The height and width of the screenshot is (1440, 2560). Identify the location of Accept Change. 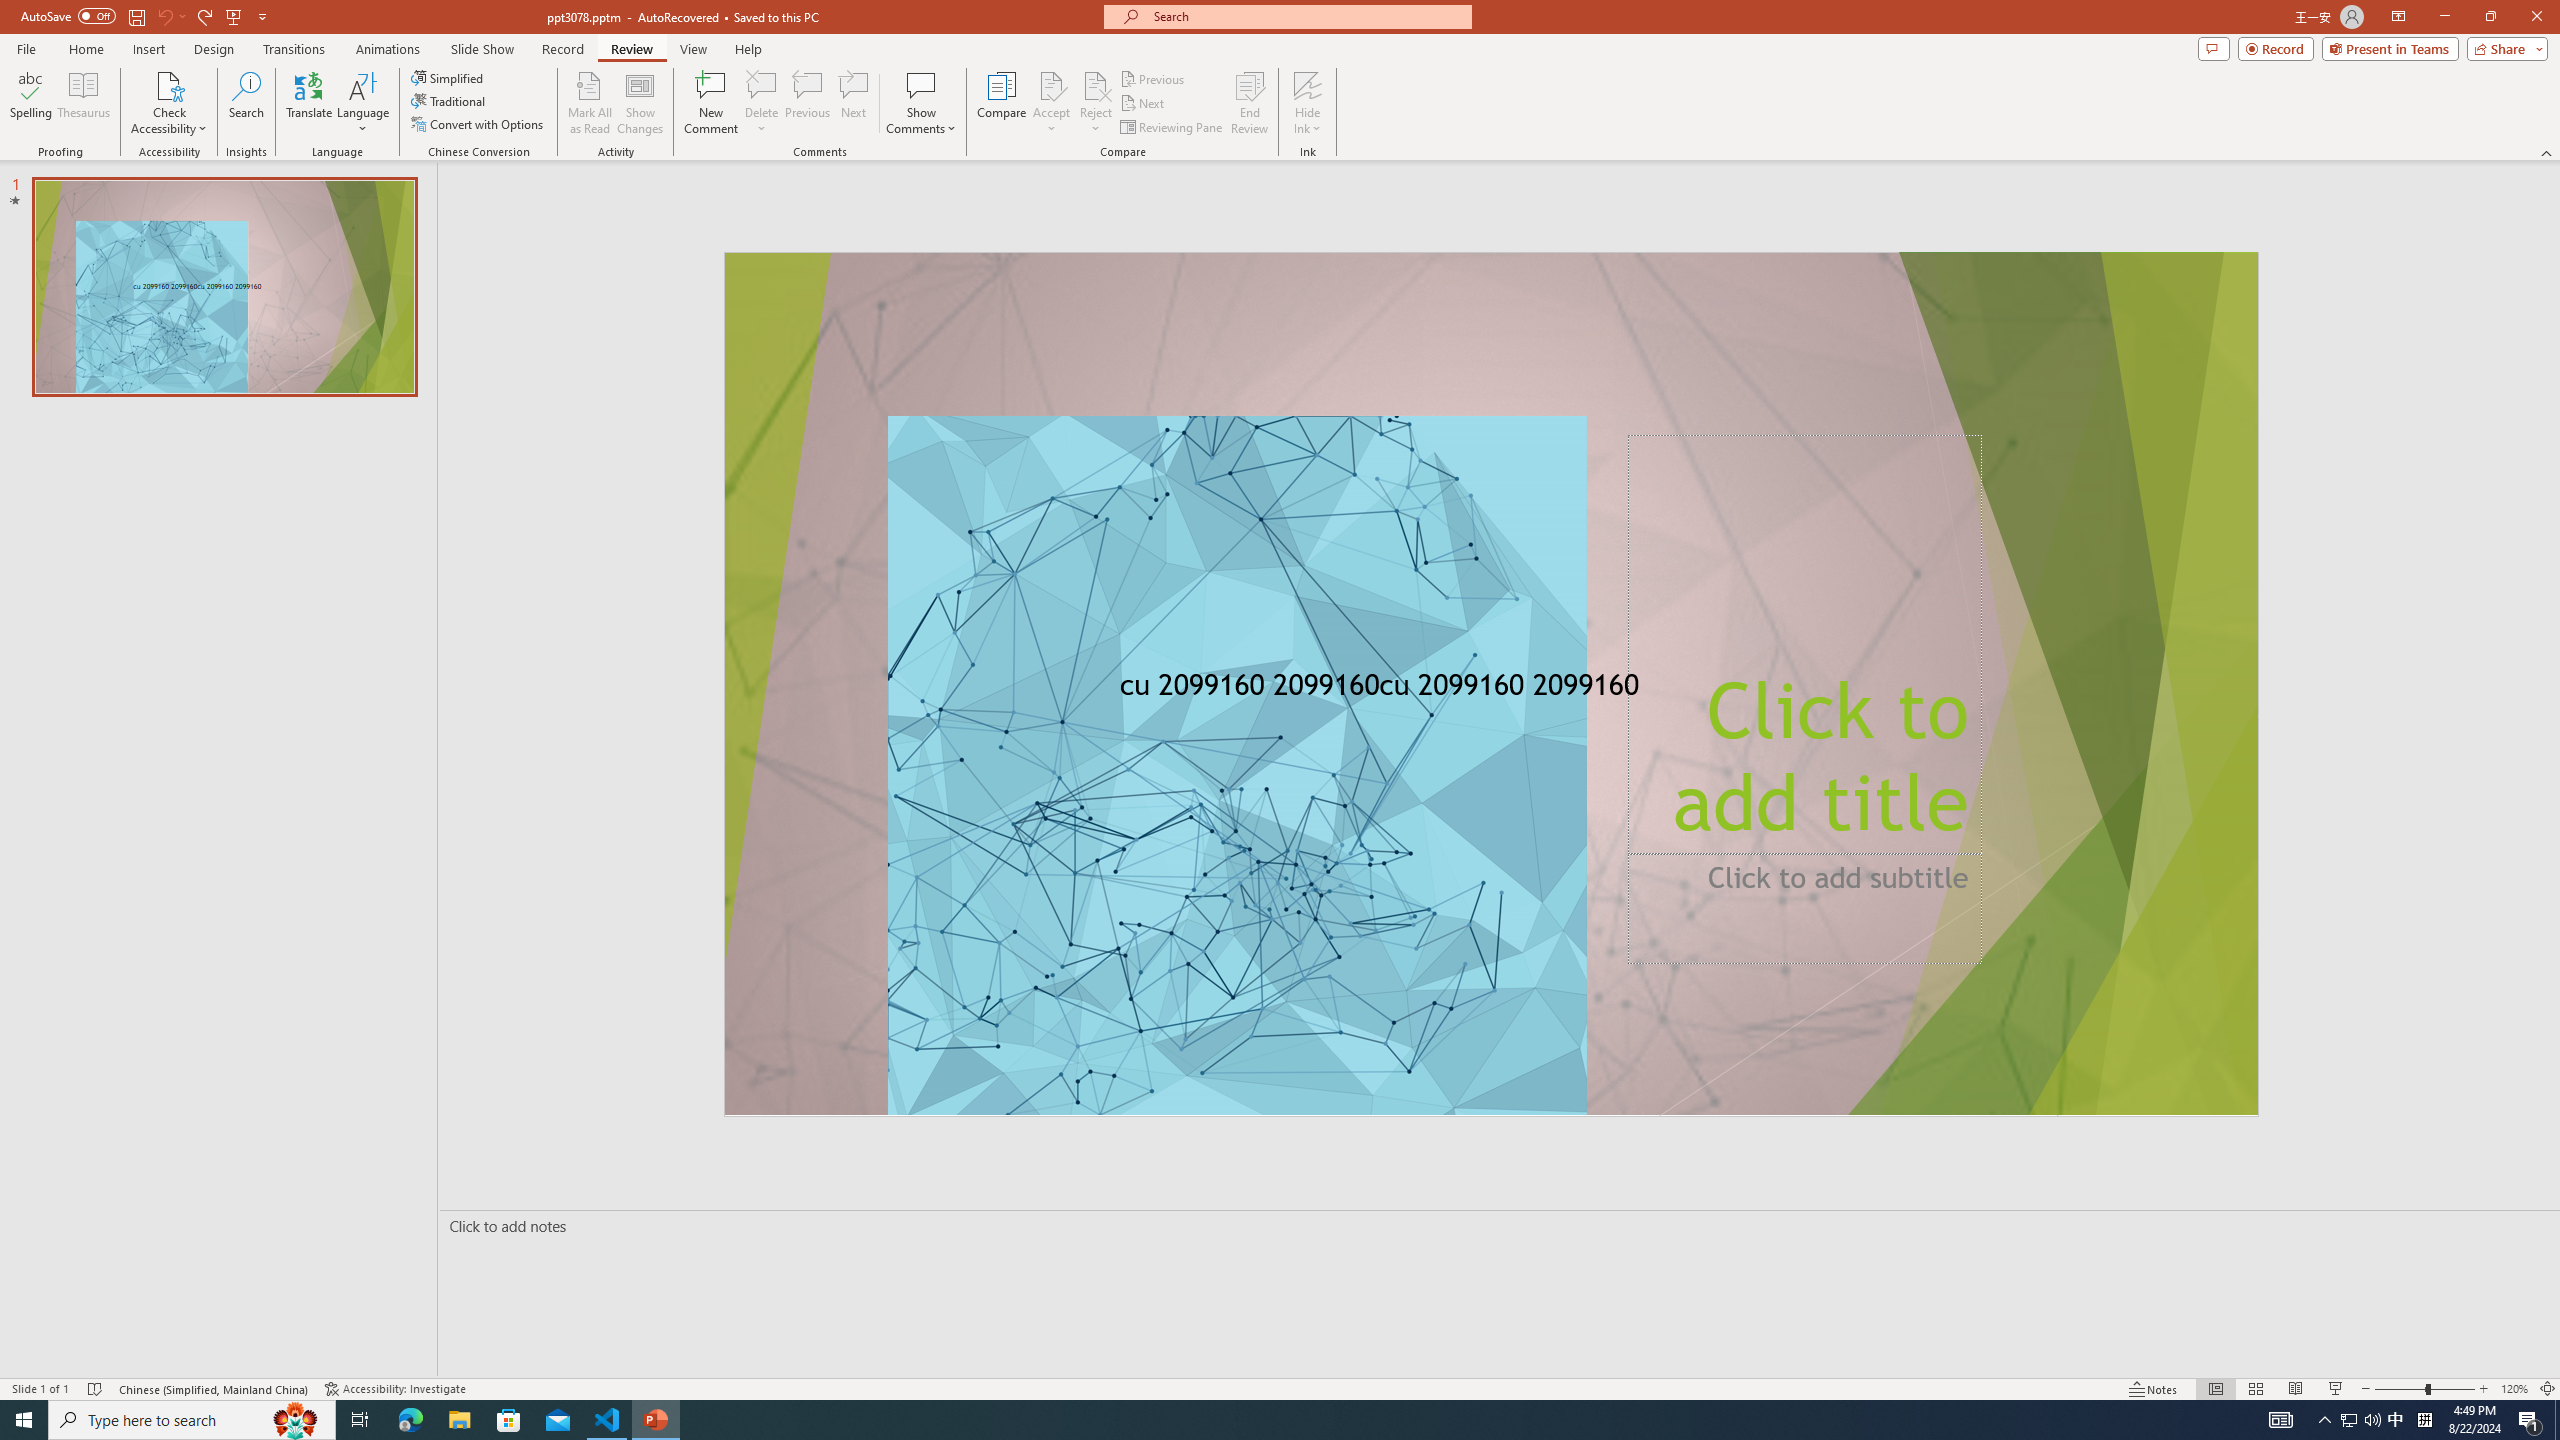
(1052, 85).